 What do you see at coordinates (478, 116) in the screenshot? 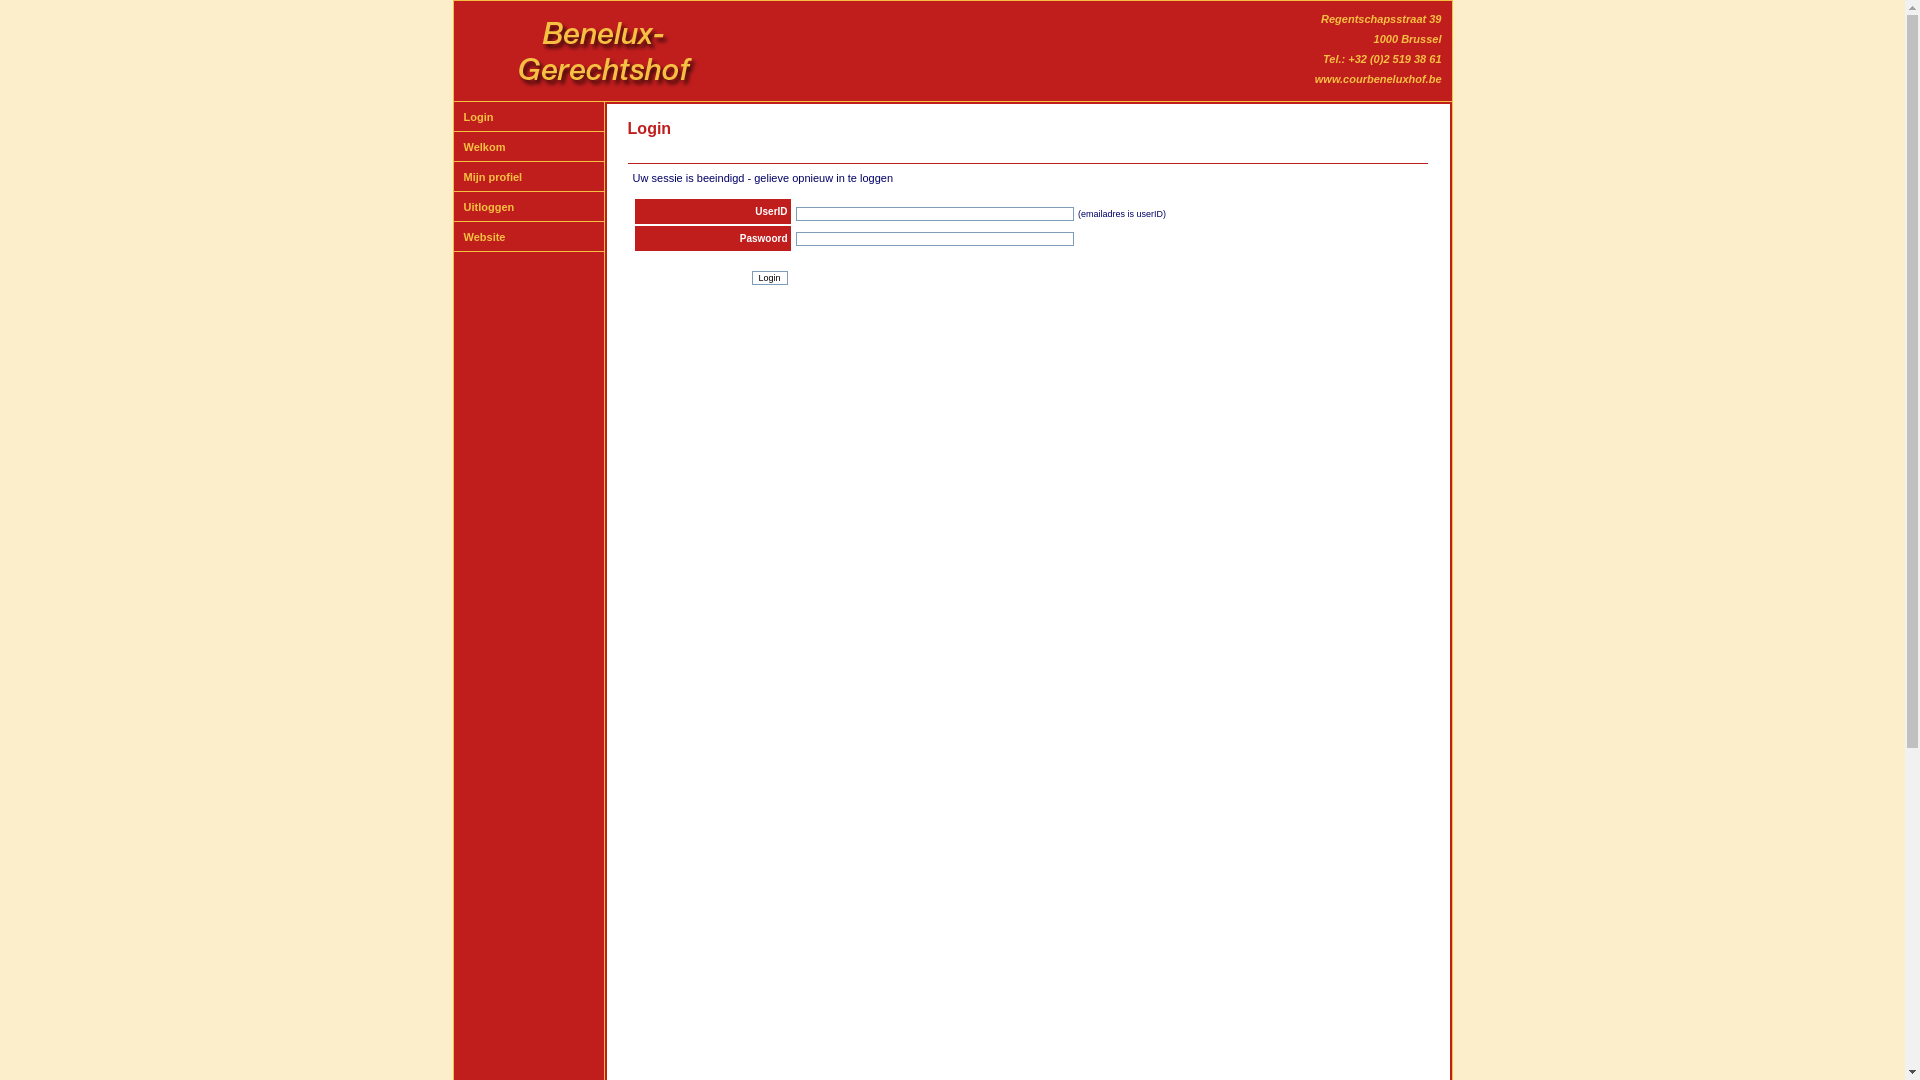
I see `Login` at bounding box center [478, 116].